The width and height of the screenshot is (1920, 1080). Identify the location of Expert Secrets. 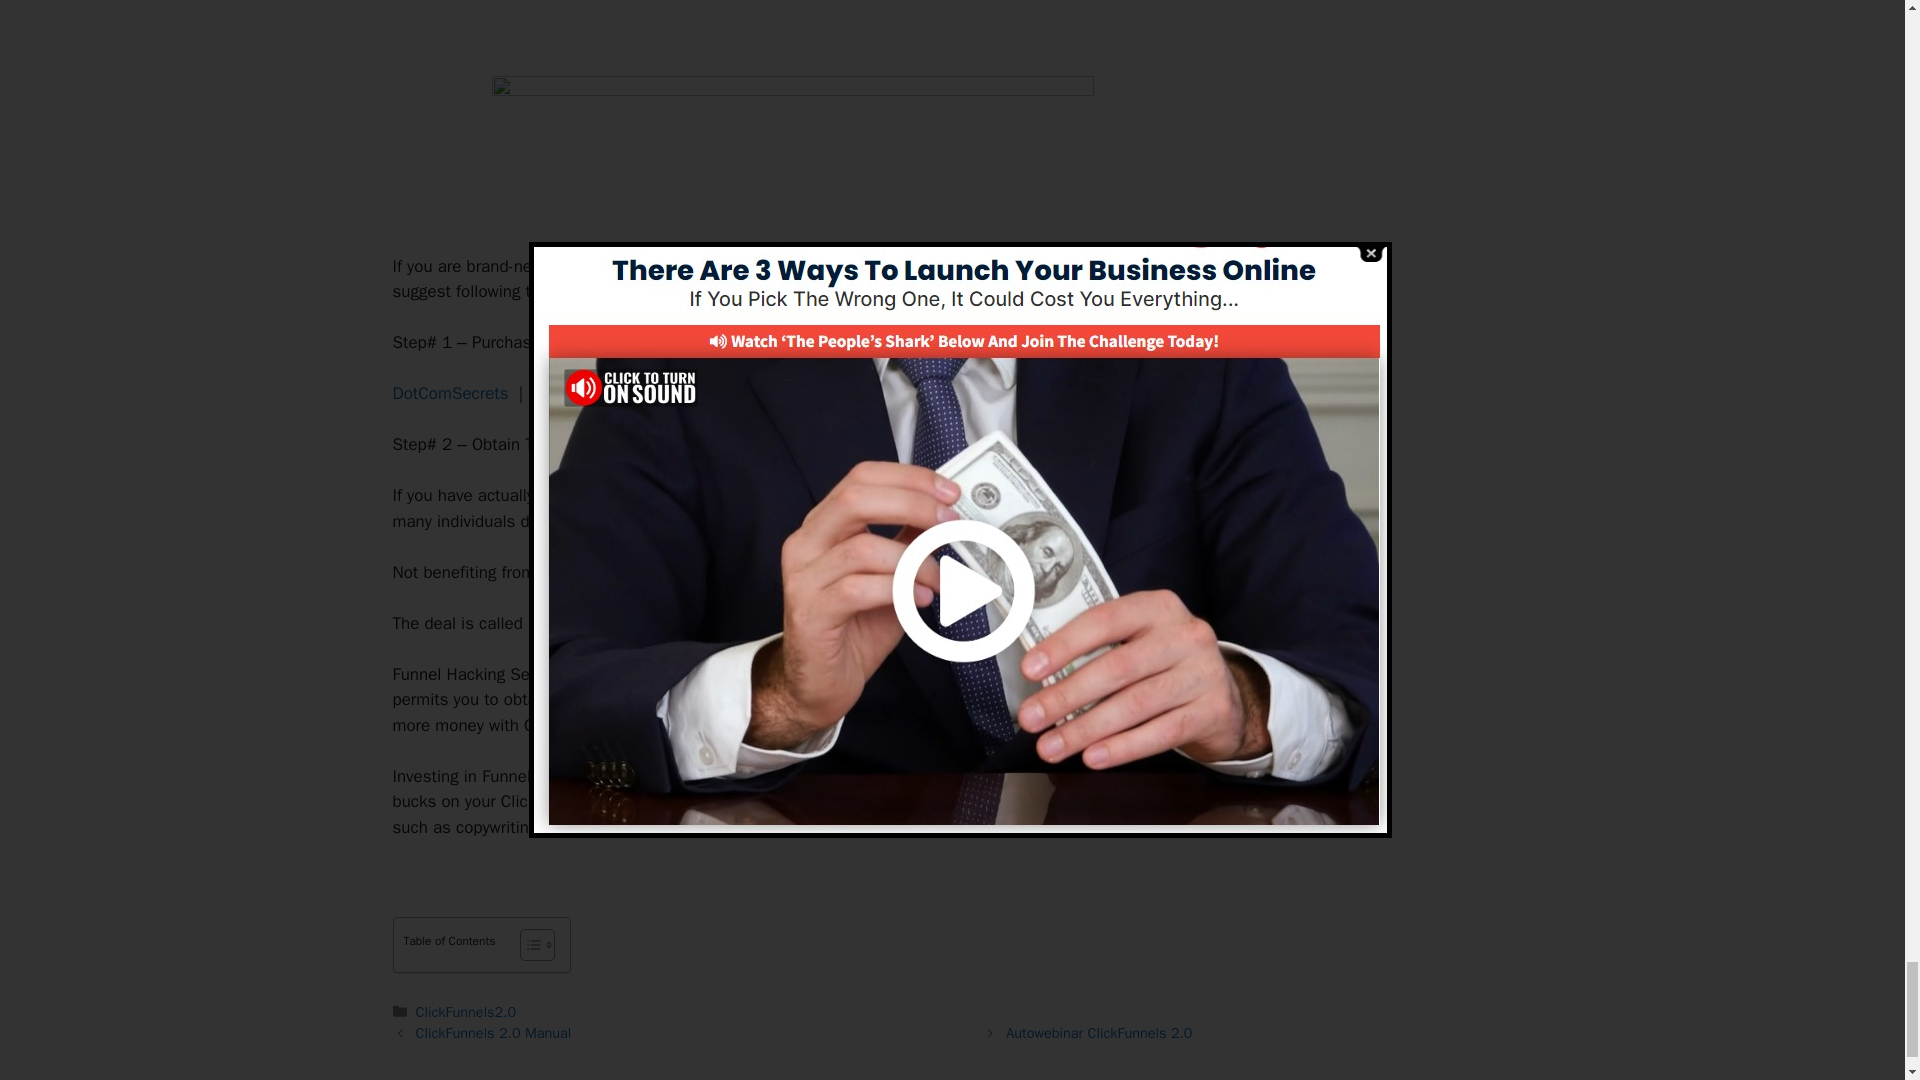
(587, 393).